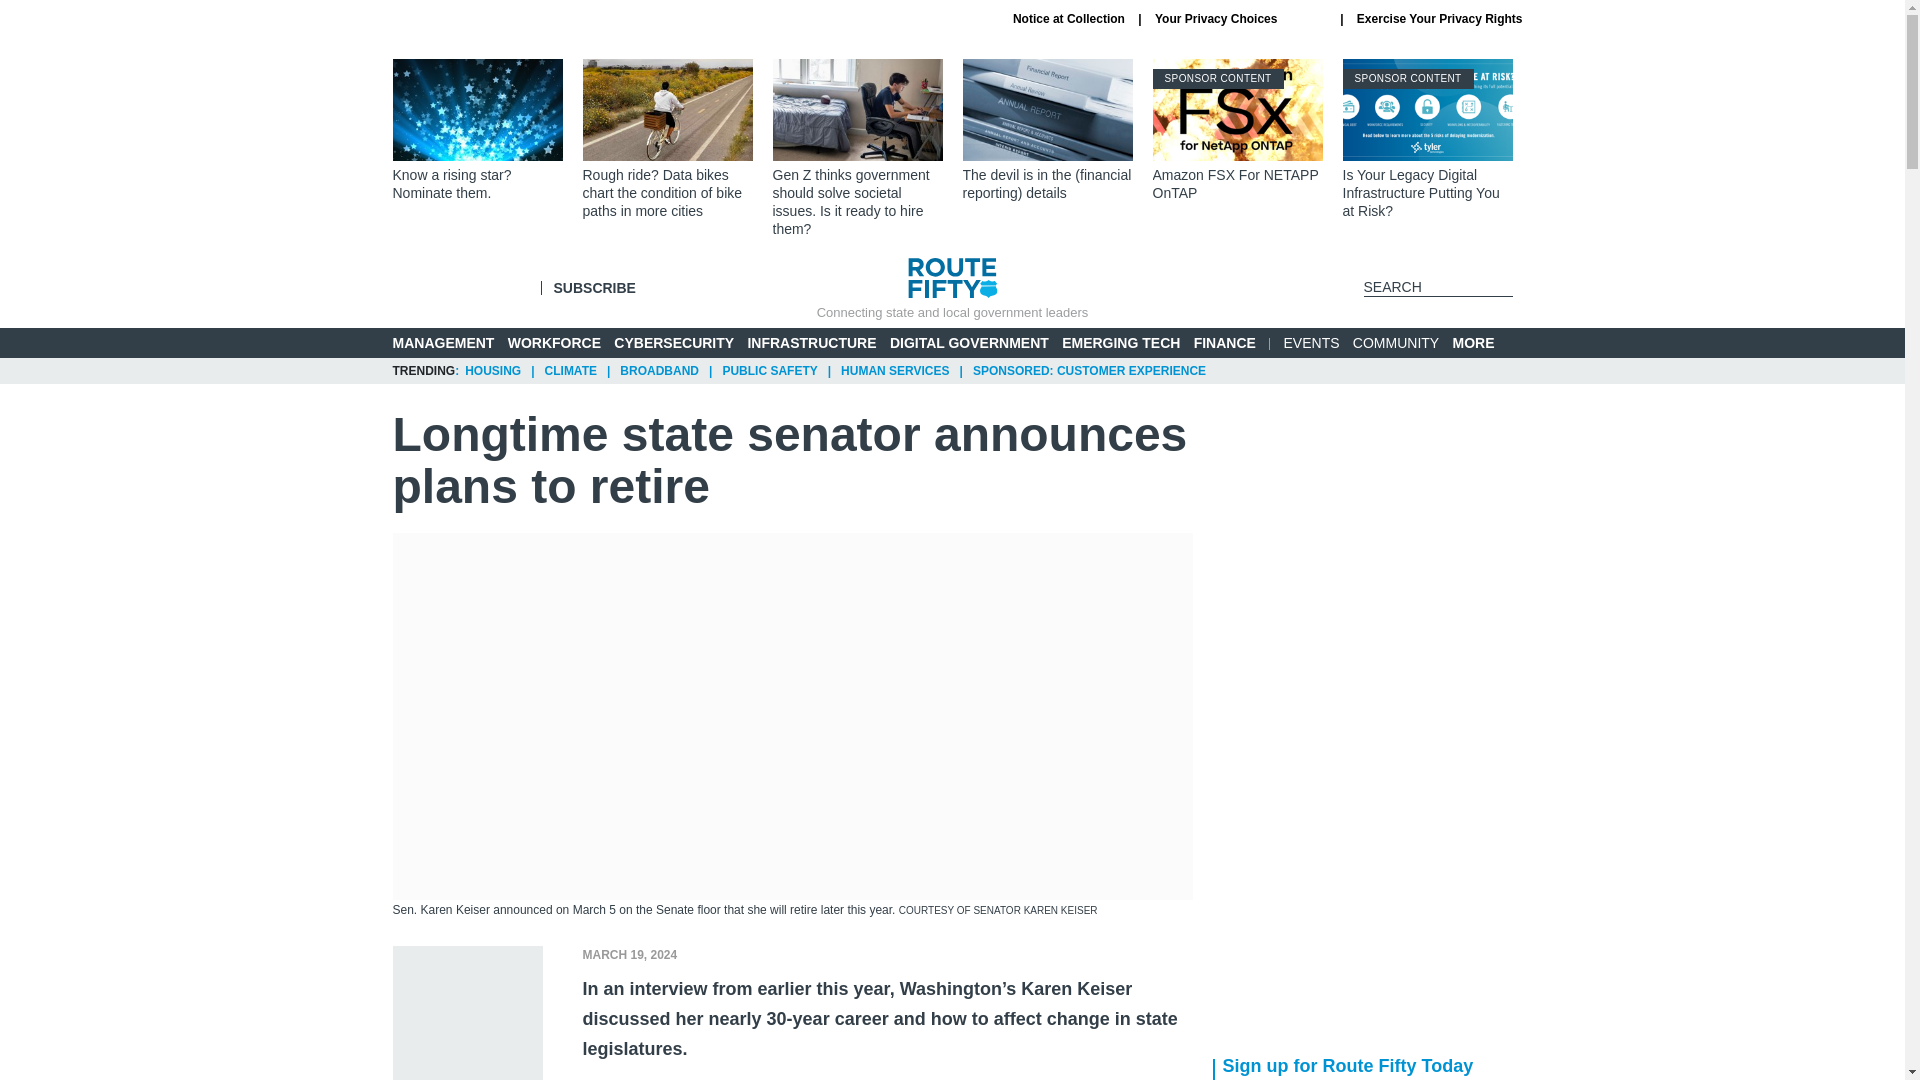  Describe the element at coordinates (476, 130) in the screenshot. I see `Know a rising star? Nominate them.` at that location.